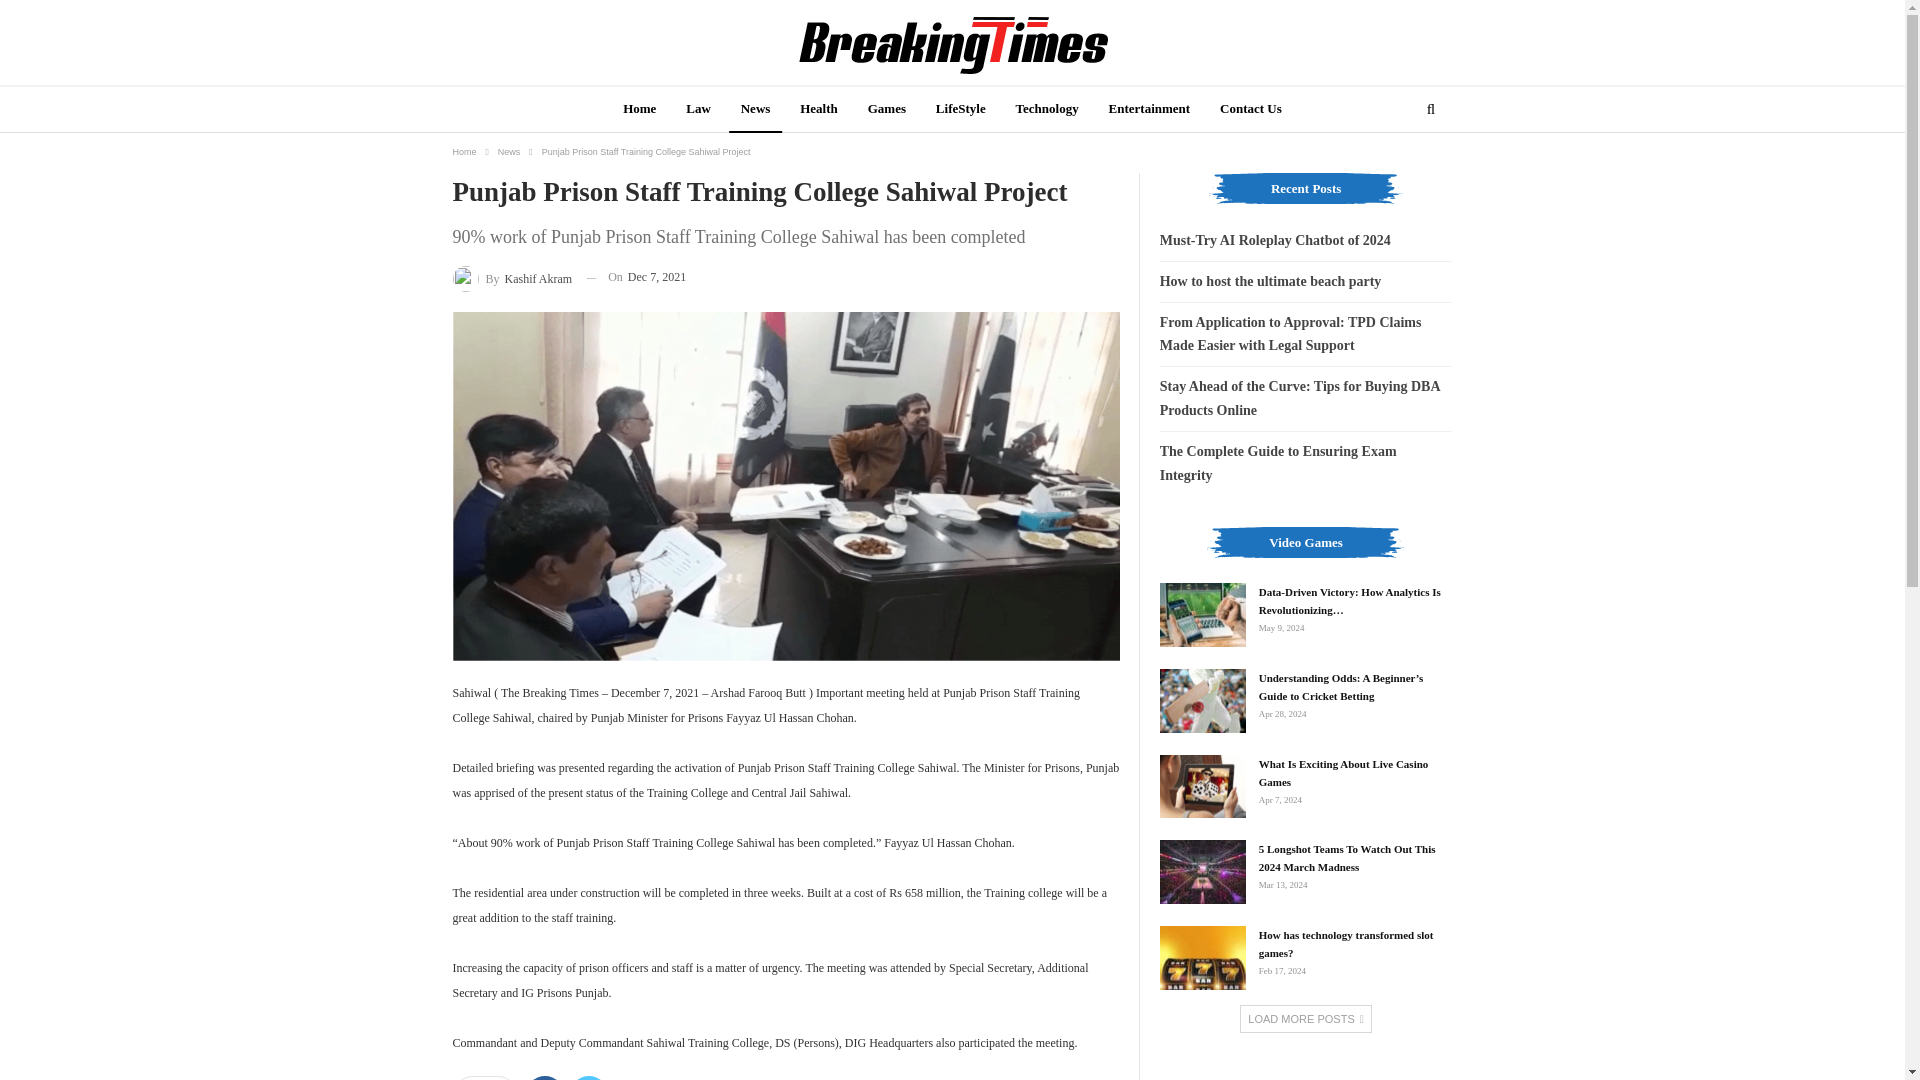 The height and width of the screenshot is (1080, 1920). What do you see at coordinates (639, 110) in the screenshot?
I see `Home` at bounding box center [639, 110].